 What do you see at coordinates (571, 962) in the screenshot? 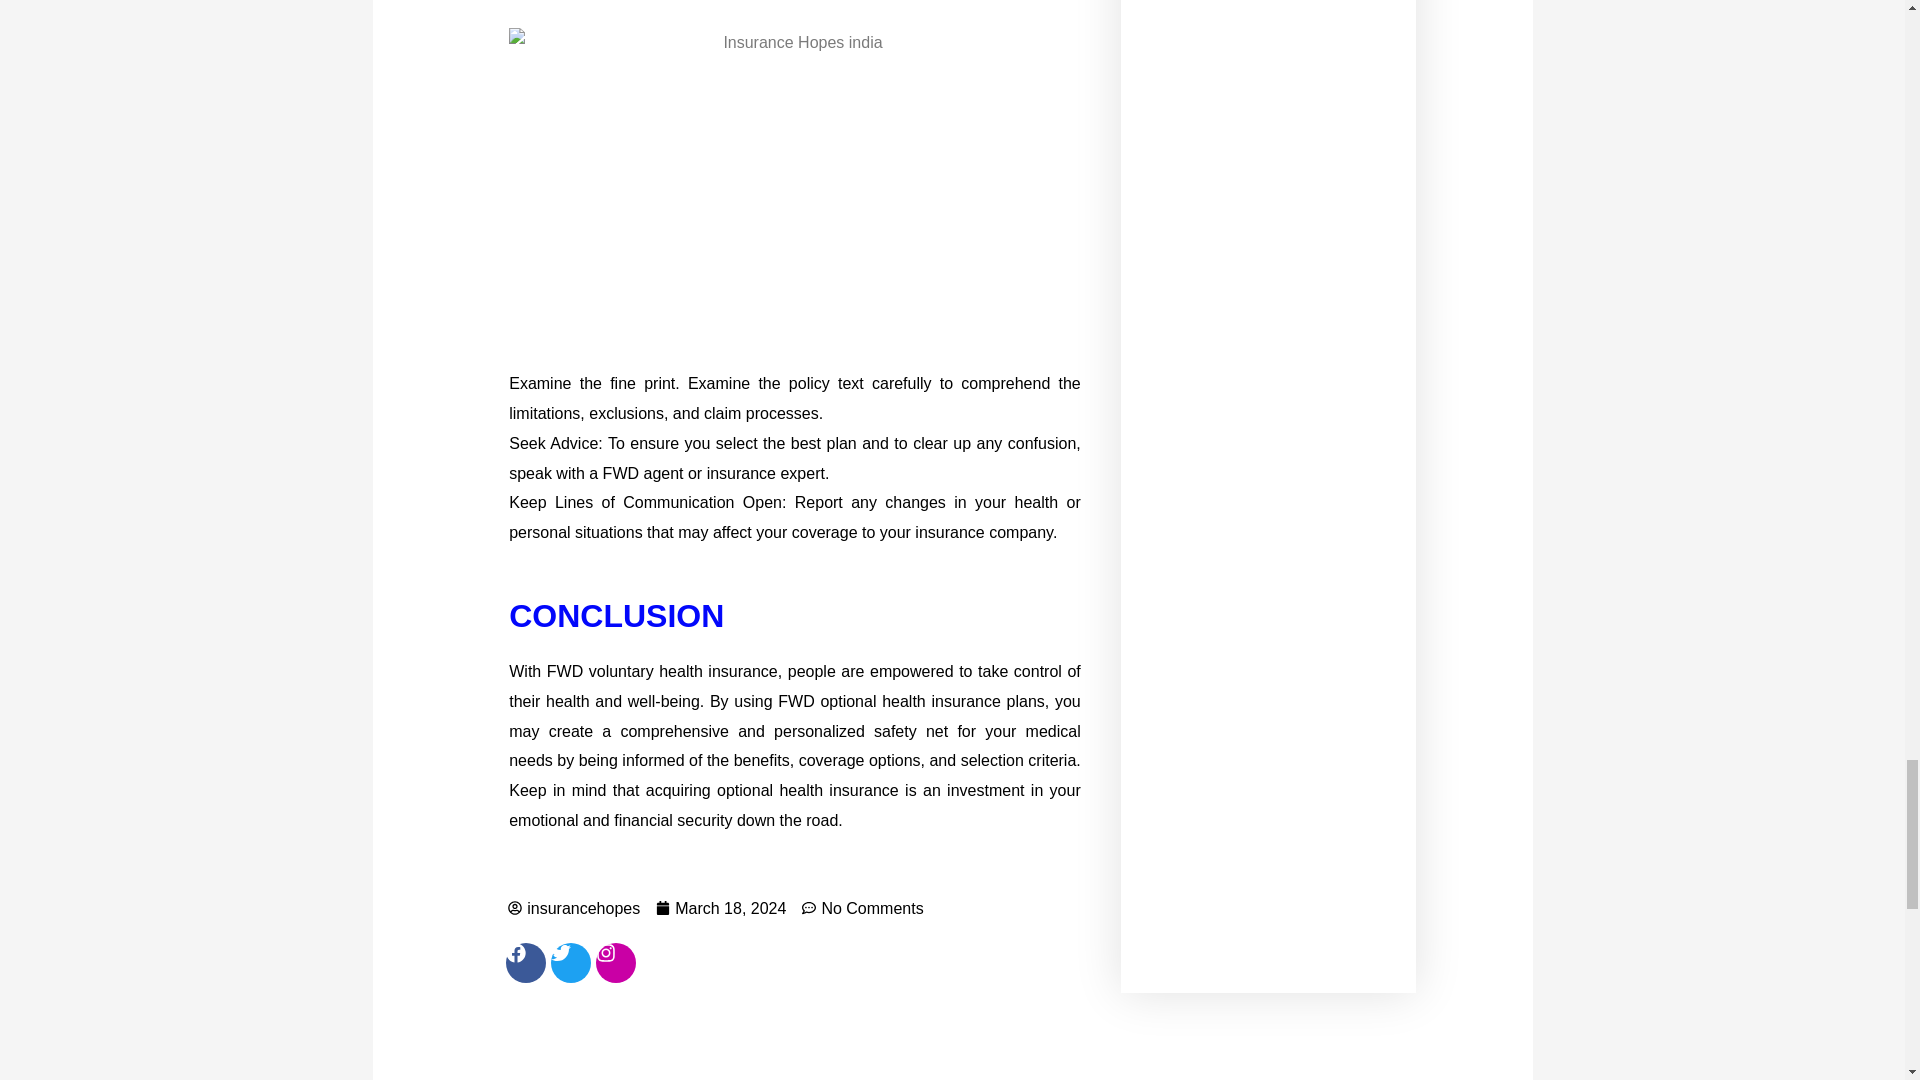
I see `Twitter` at bounding box center [571, 962].